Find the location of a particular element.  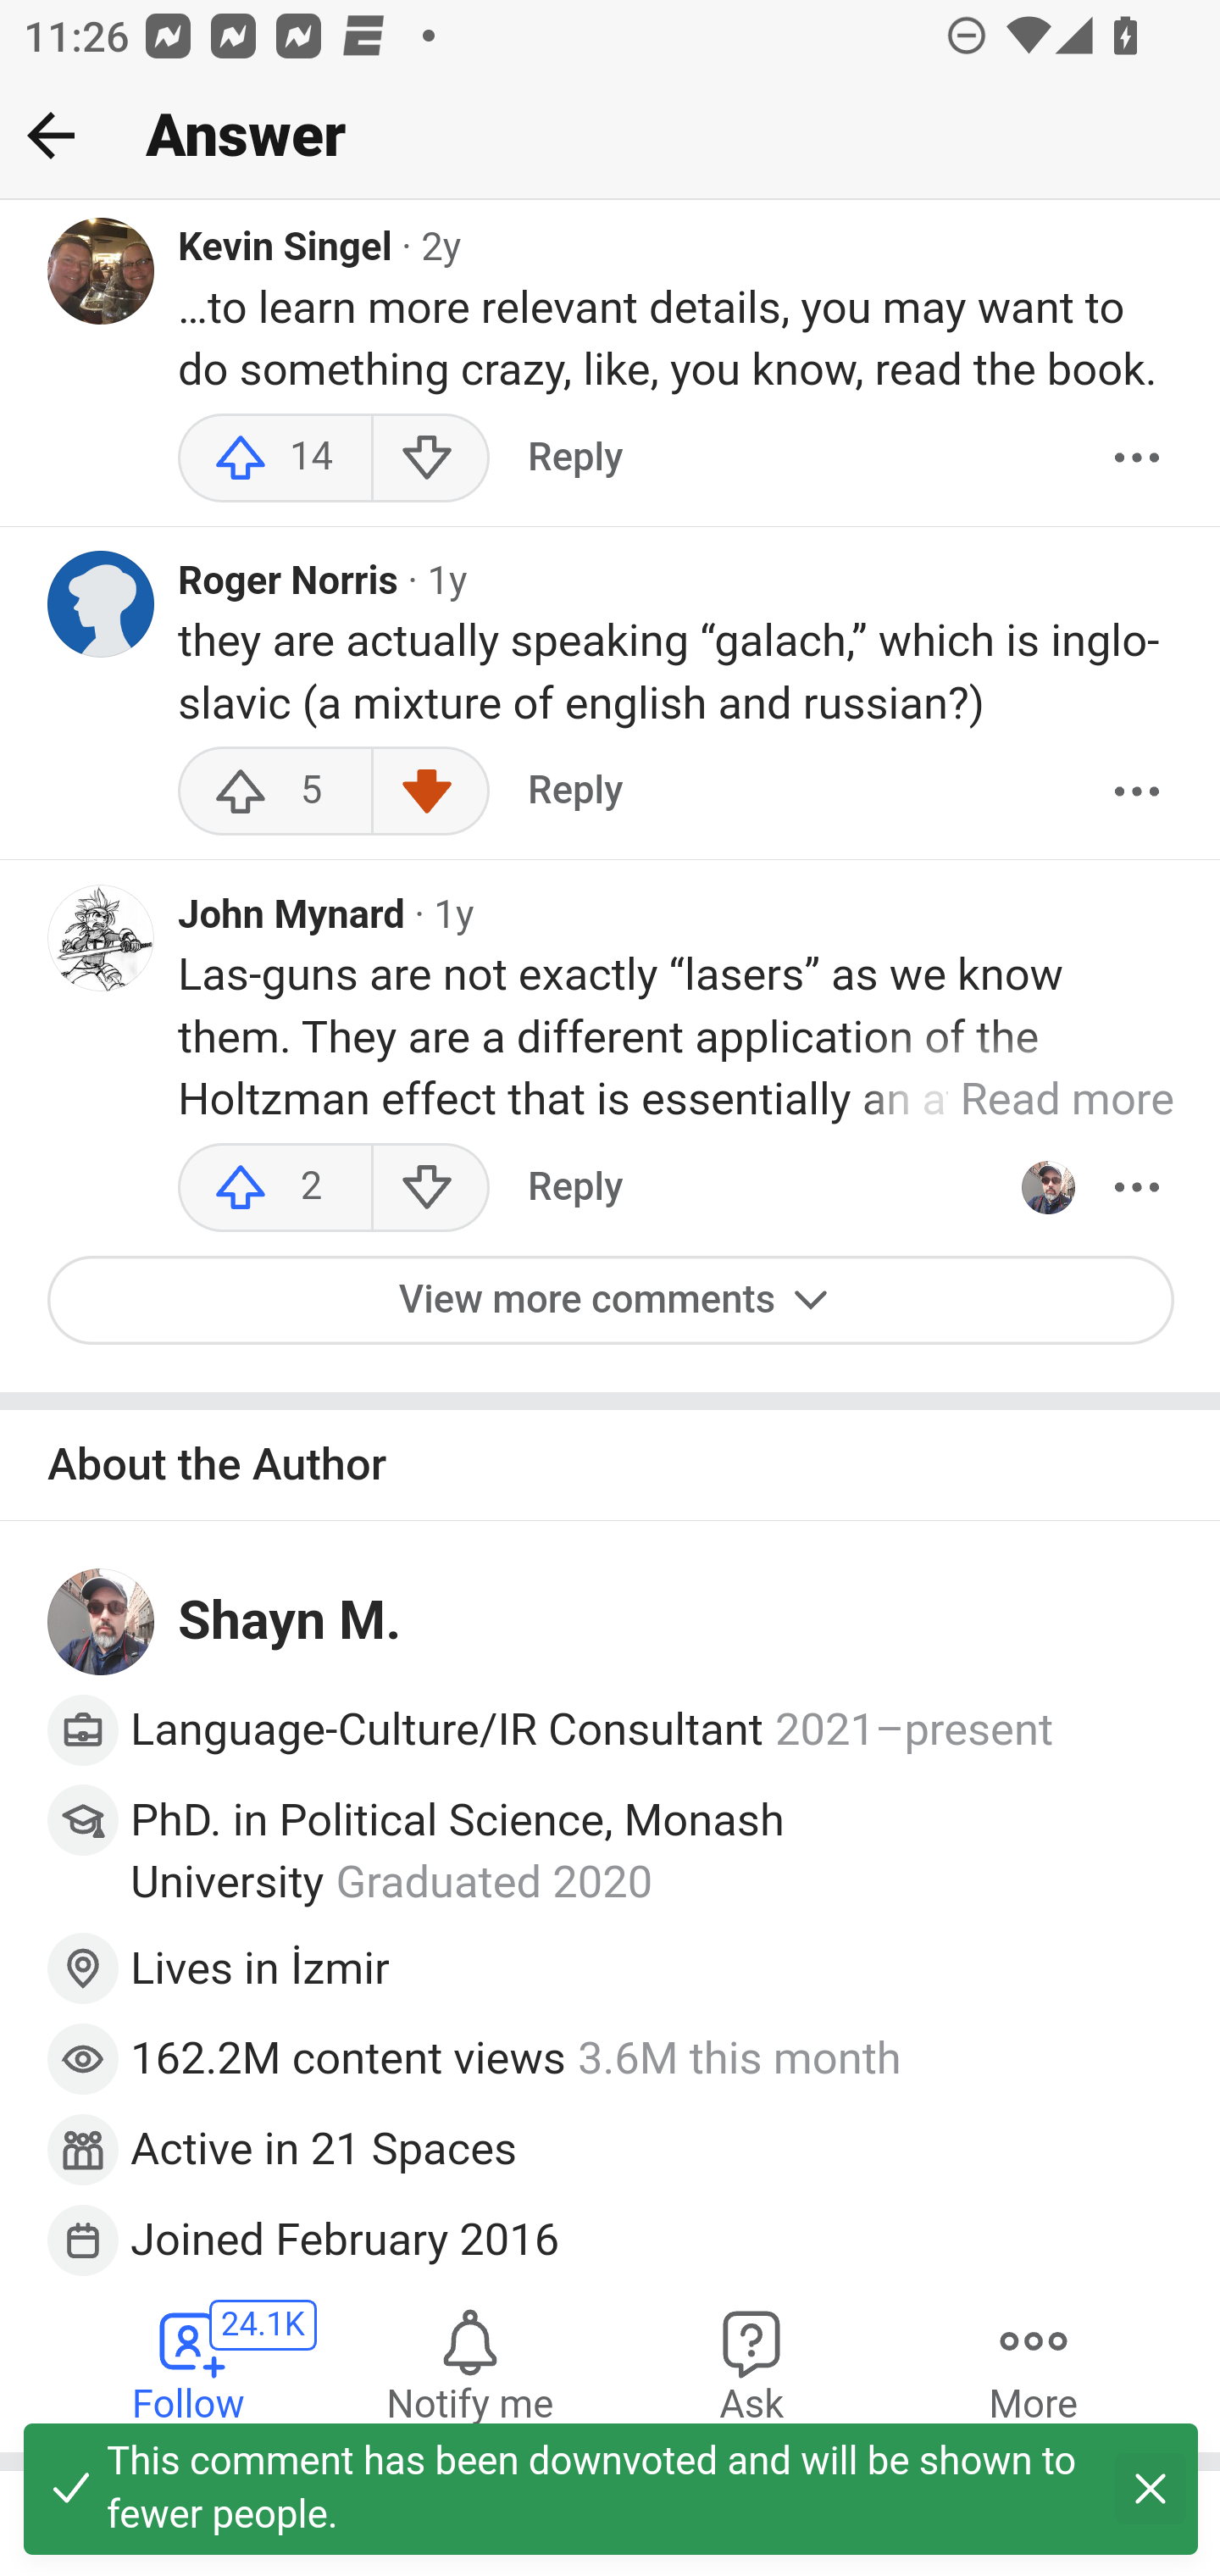

Reply is located at coordinates (574, 459).